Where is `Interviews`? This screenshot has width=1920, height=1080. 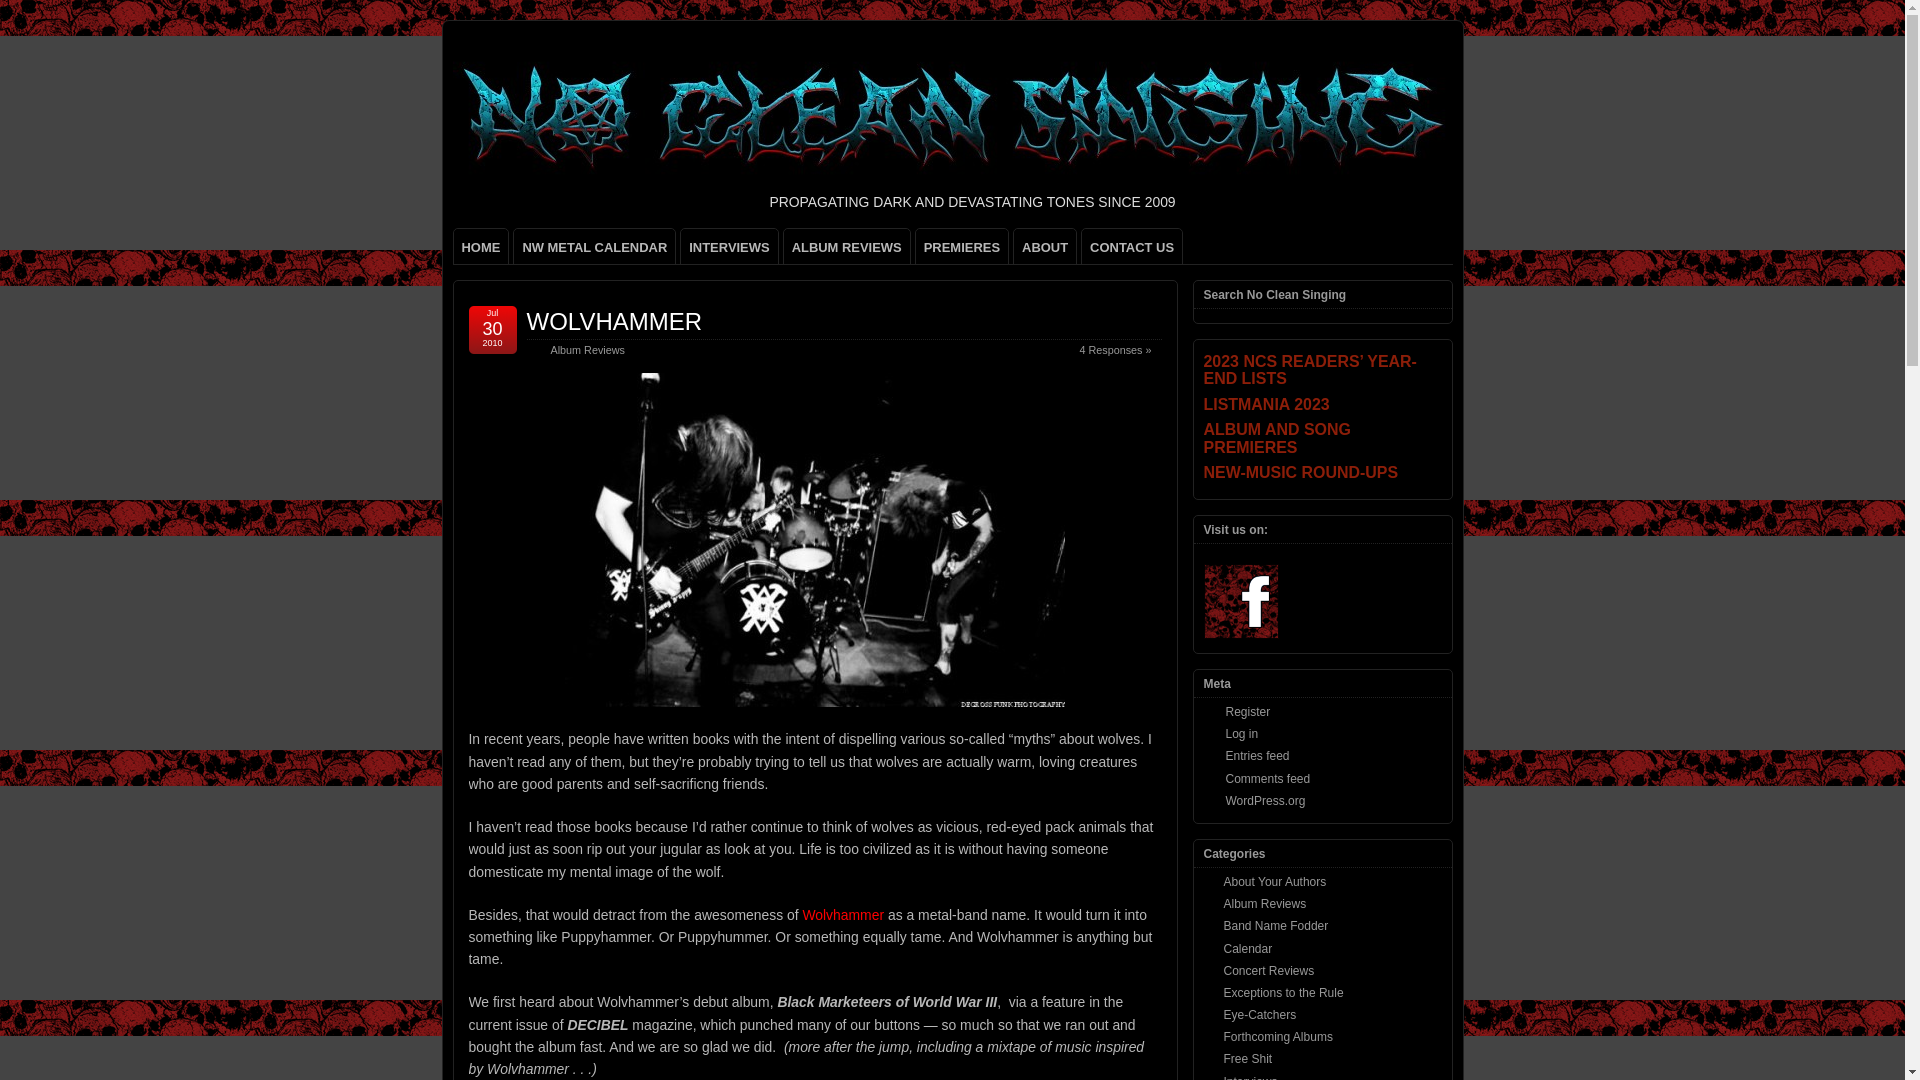
Interviews is located at coordinates (1251, 1077).